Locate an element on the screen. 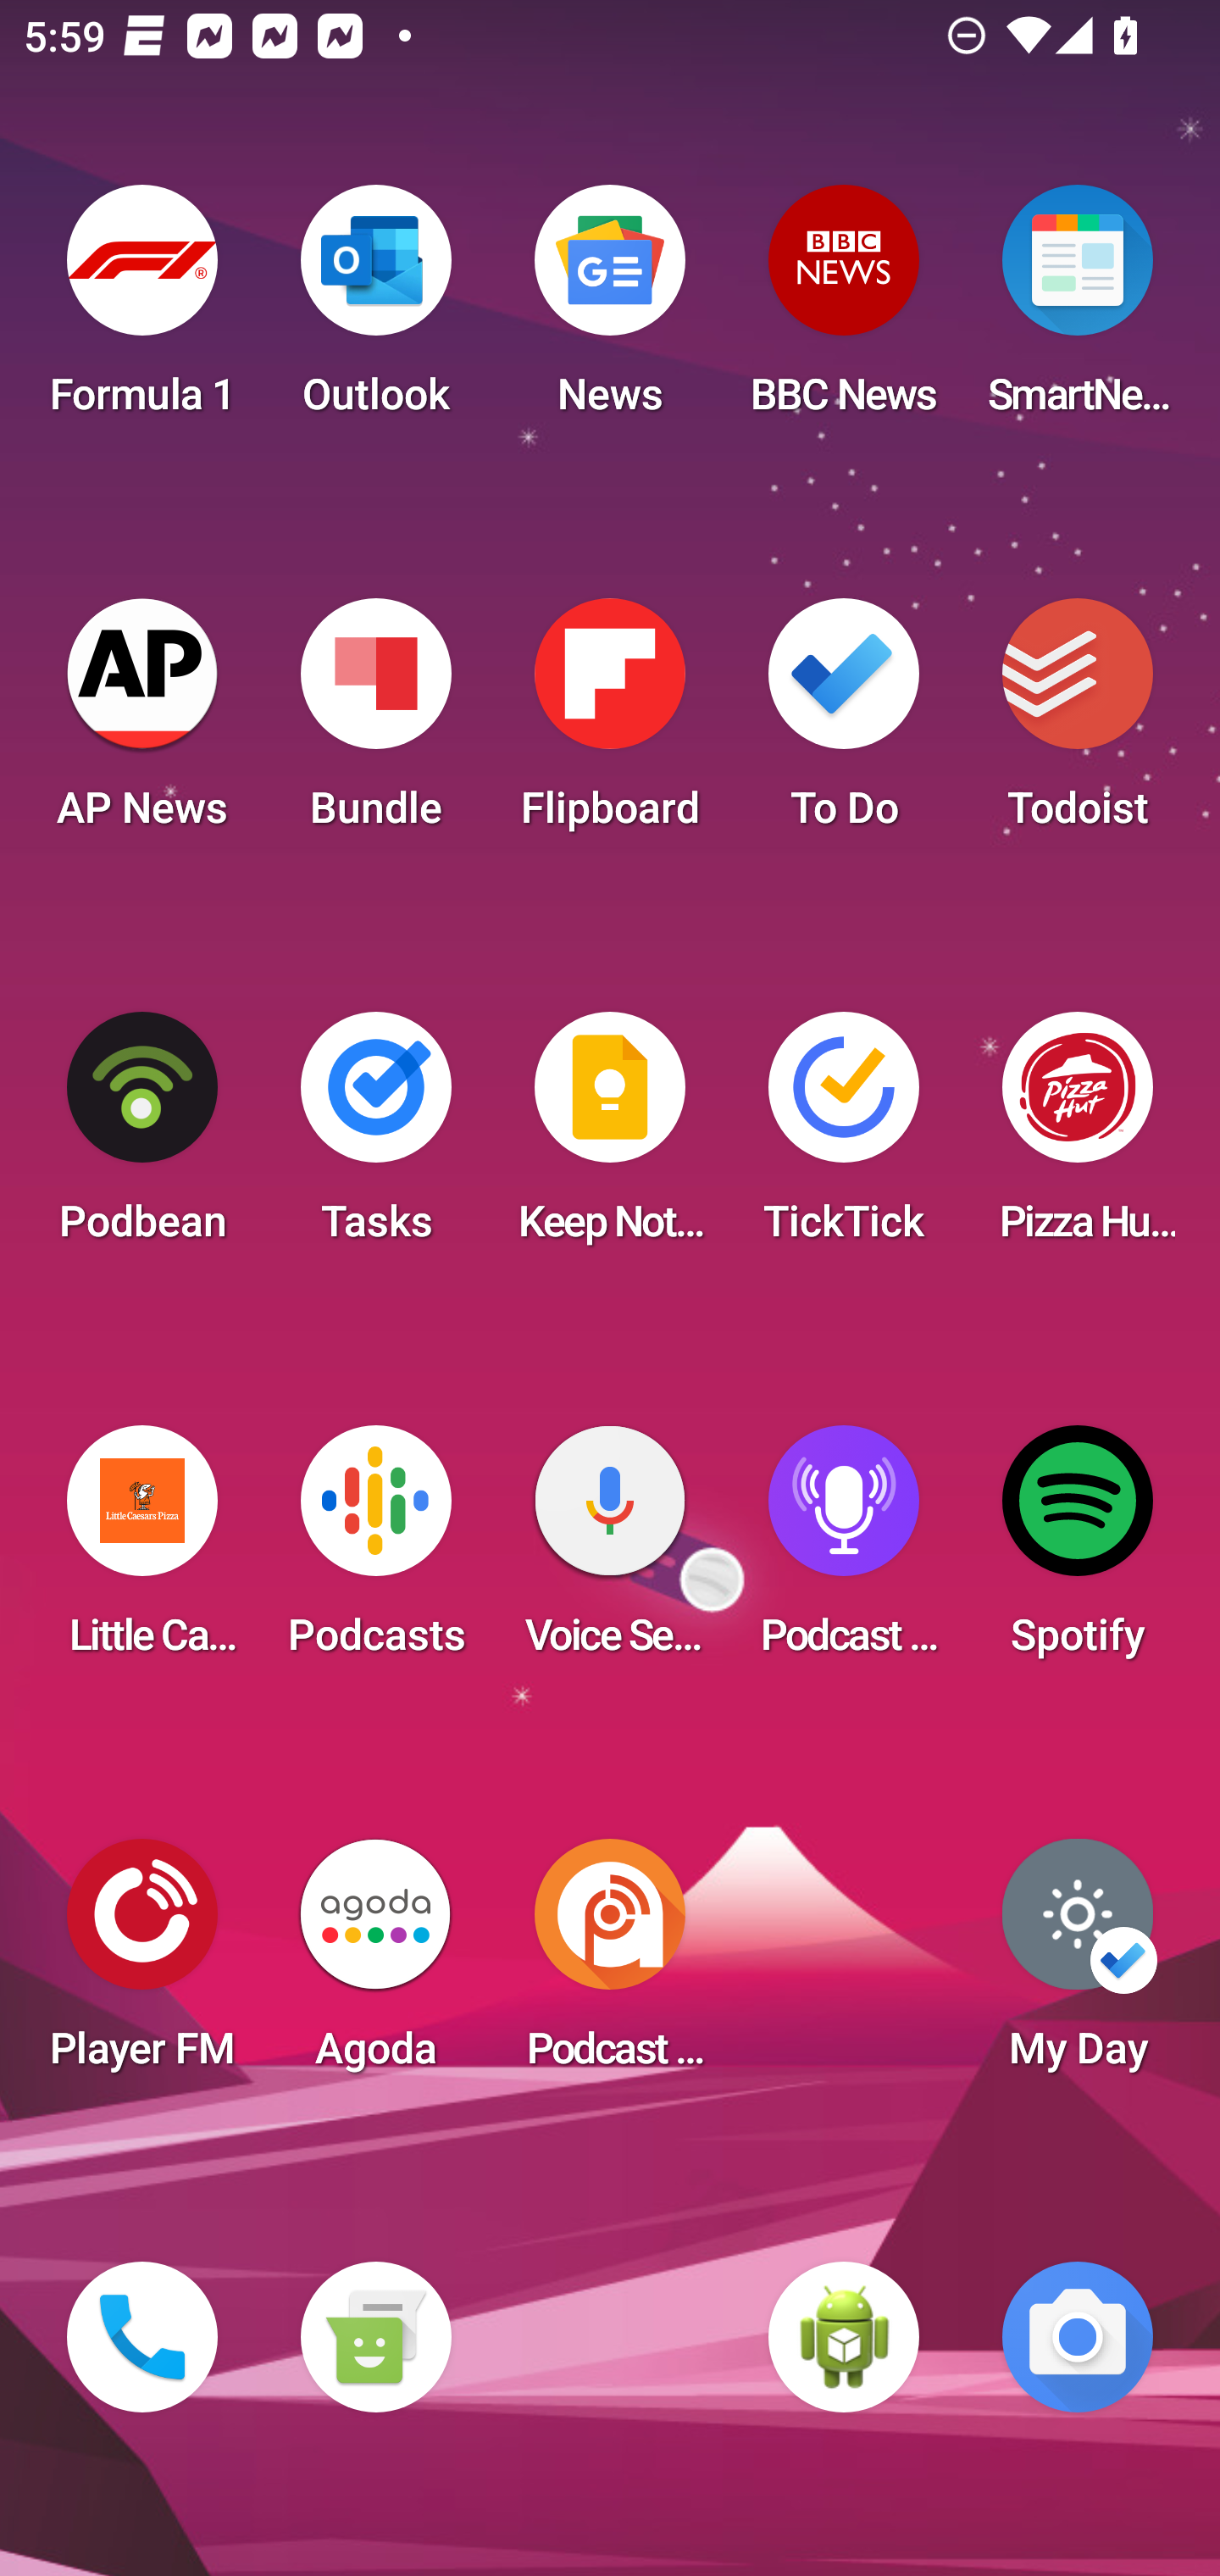 The image size is (1220, 2576). Formula 1 is located at coordinates (142, 310).